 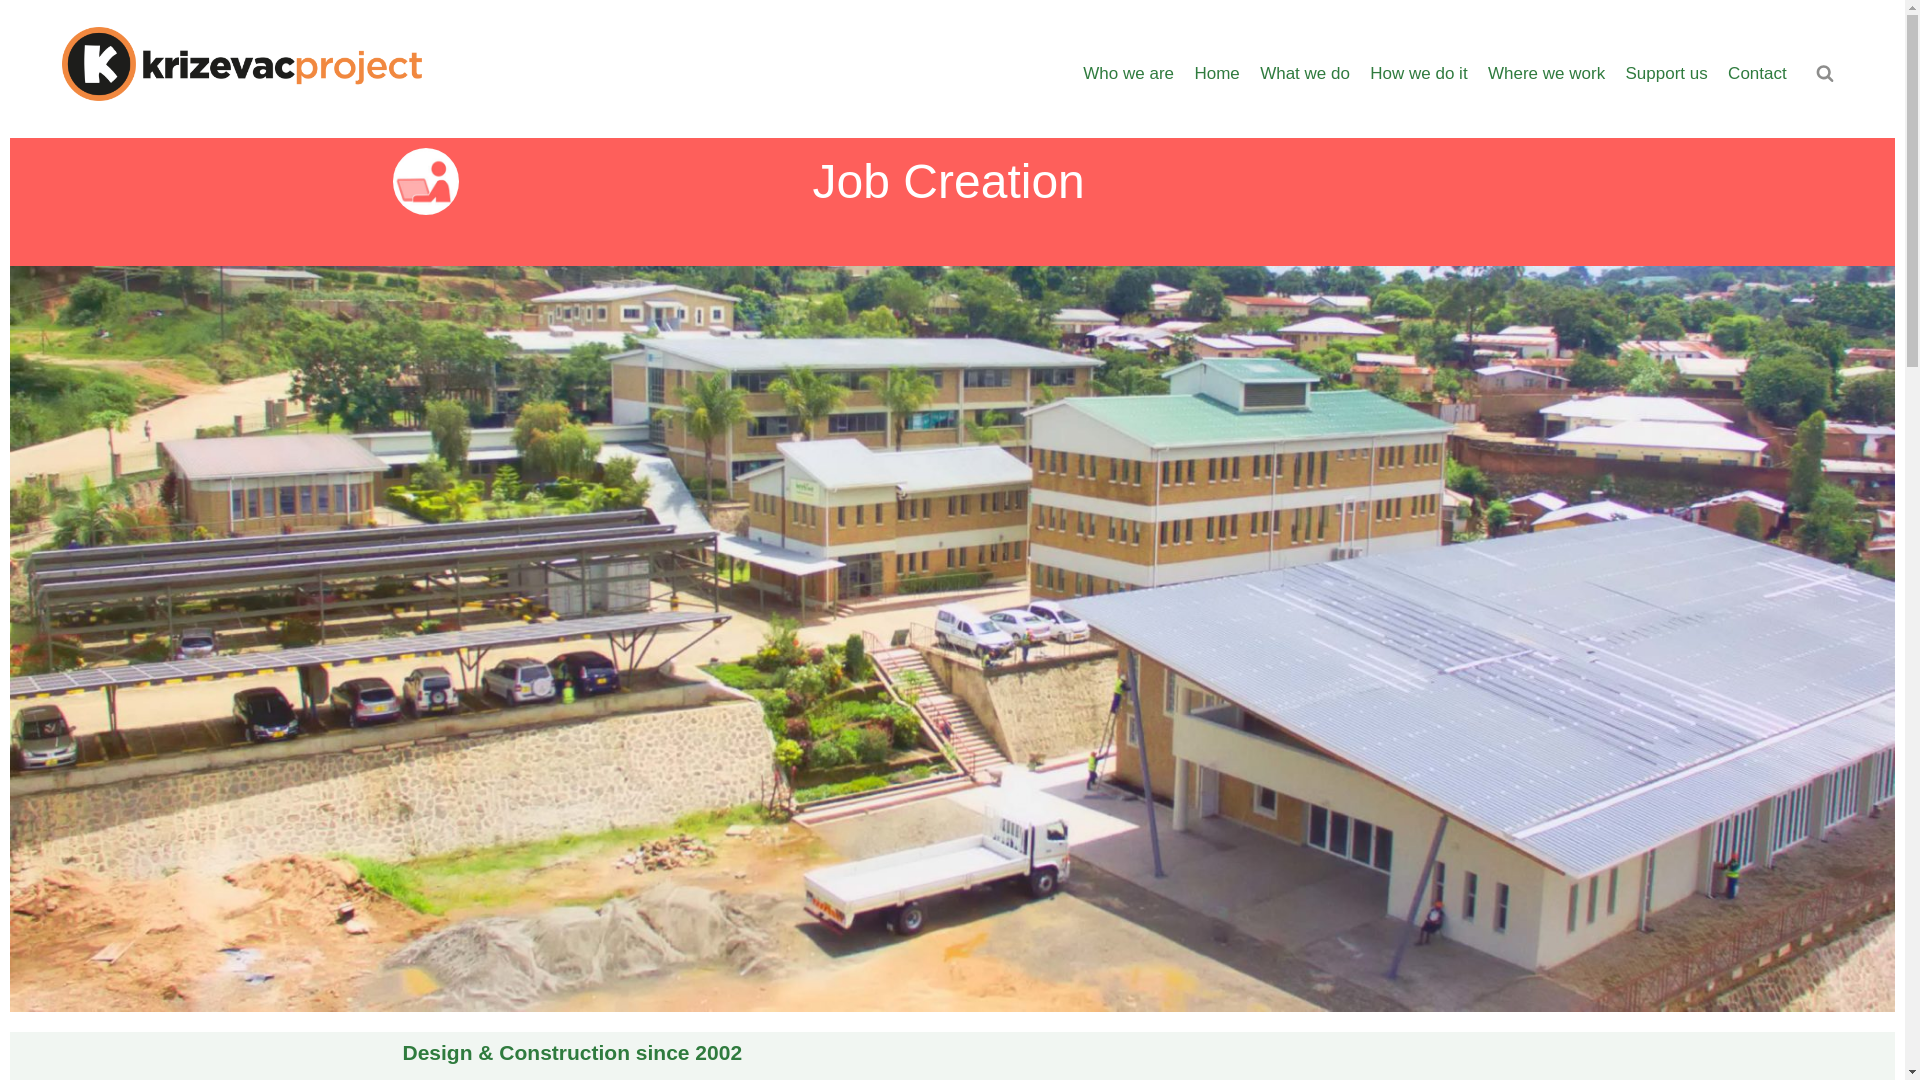 What do you see at coordinates (1418, 74) in the screenshot?
I see `How we do it` at bounding box center [1418, 74].